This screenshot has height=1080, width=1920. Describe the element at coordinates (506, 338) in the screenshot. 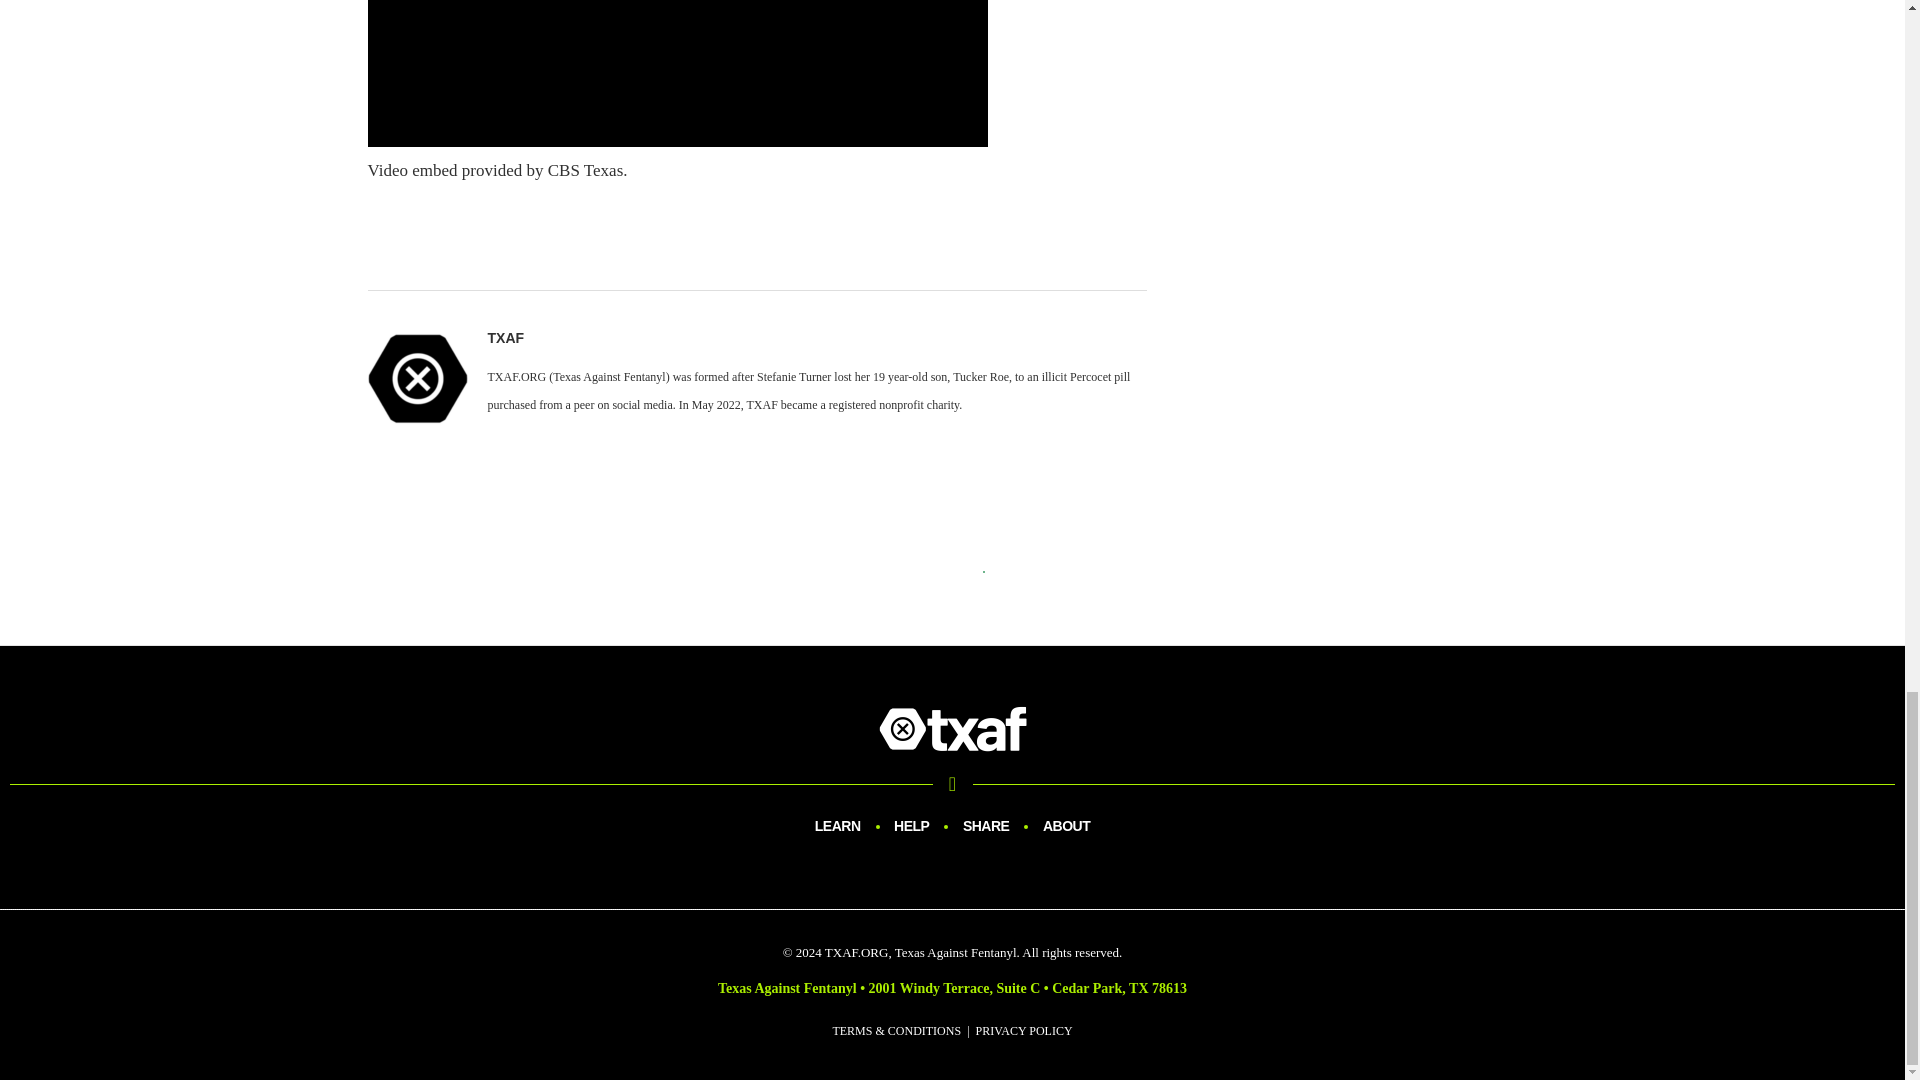

I see `Author TXAF` at that location.